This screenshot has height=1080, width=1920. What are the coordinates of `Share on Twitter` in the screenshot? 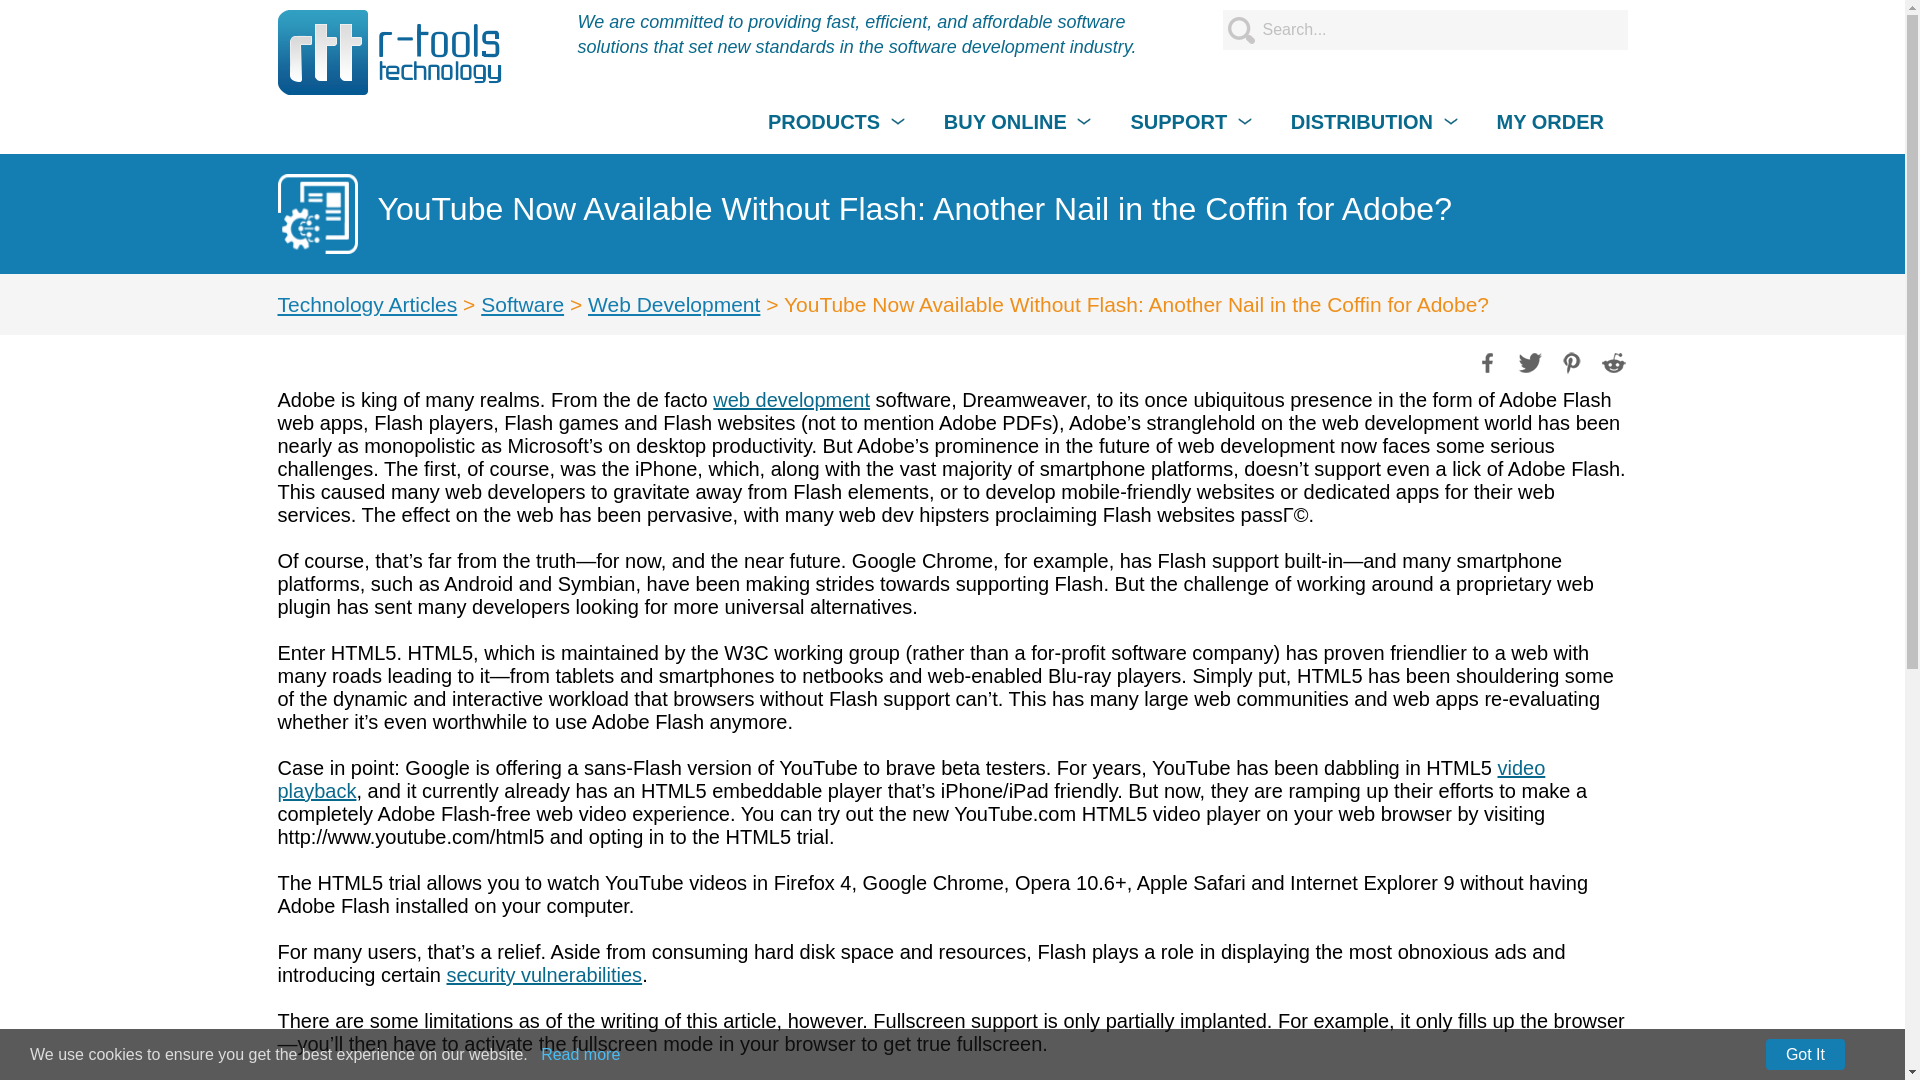 It's located at (1528, 360).